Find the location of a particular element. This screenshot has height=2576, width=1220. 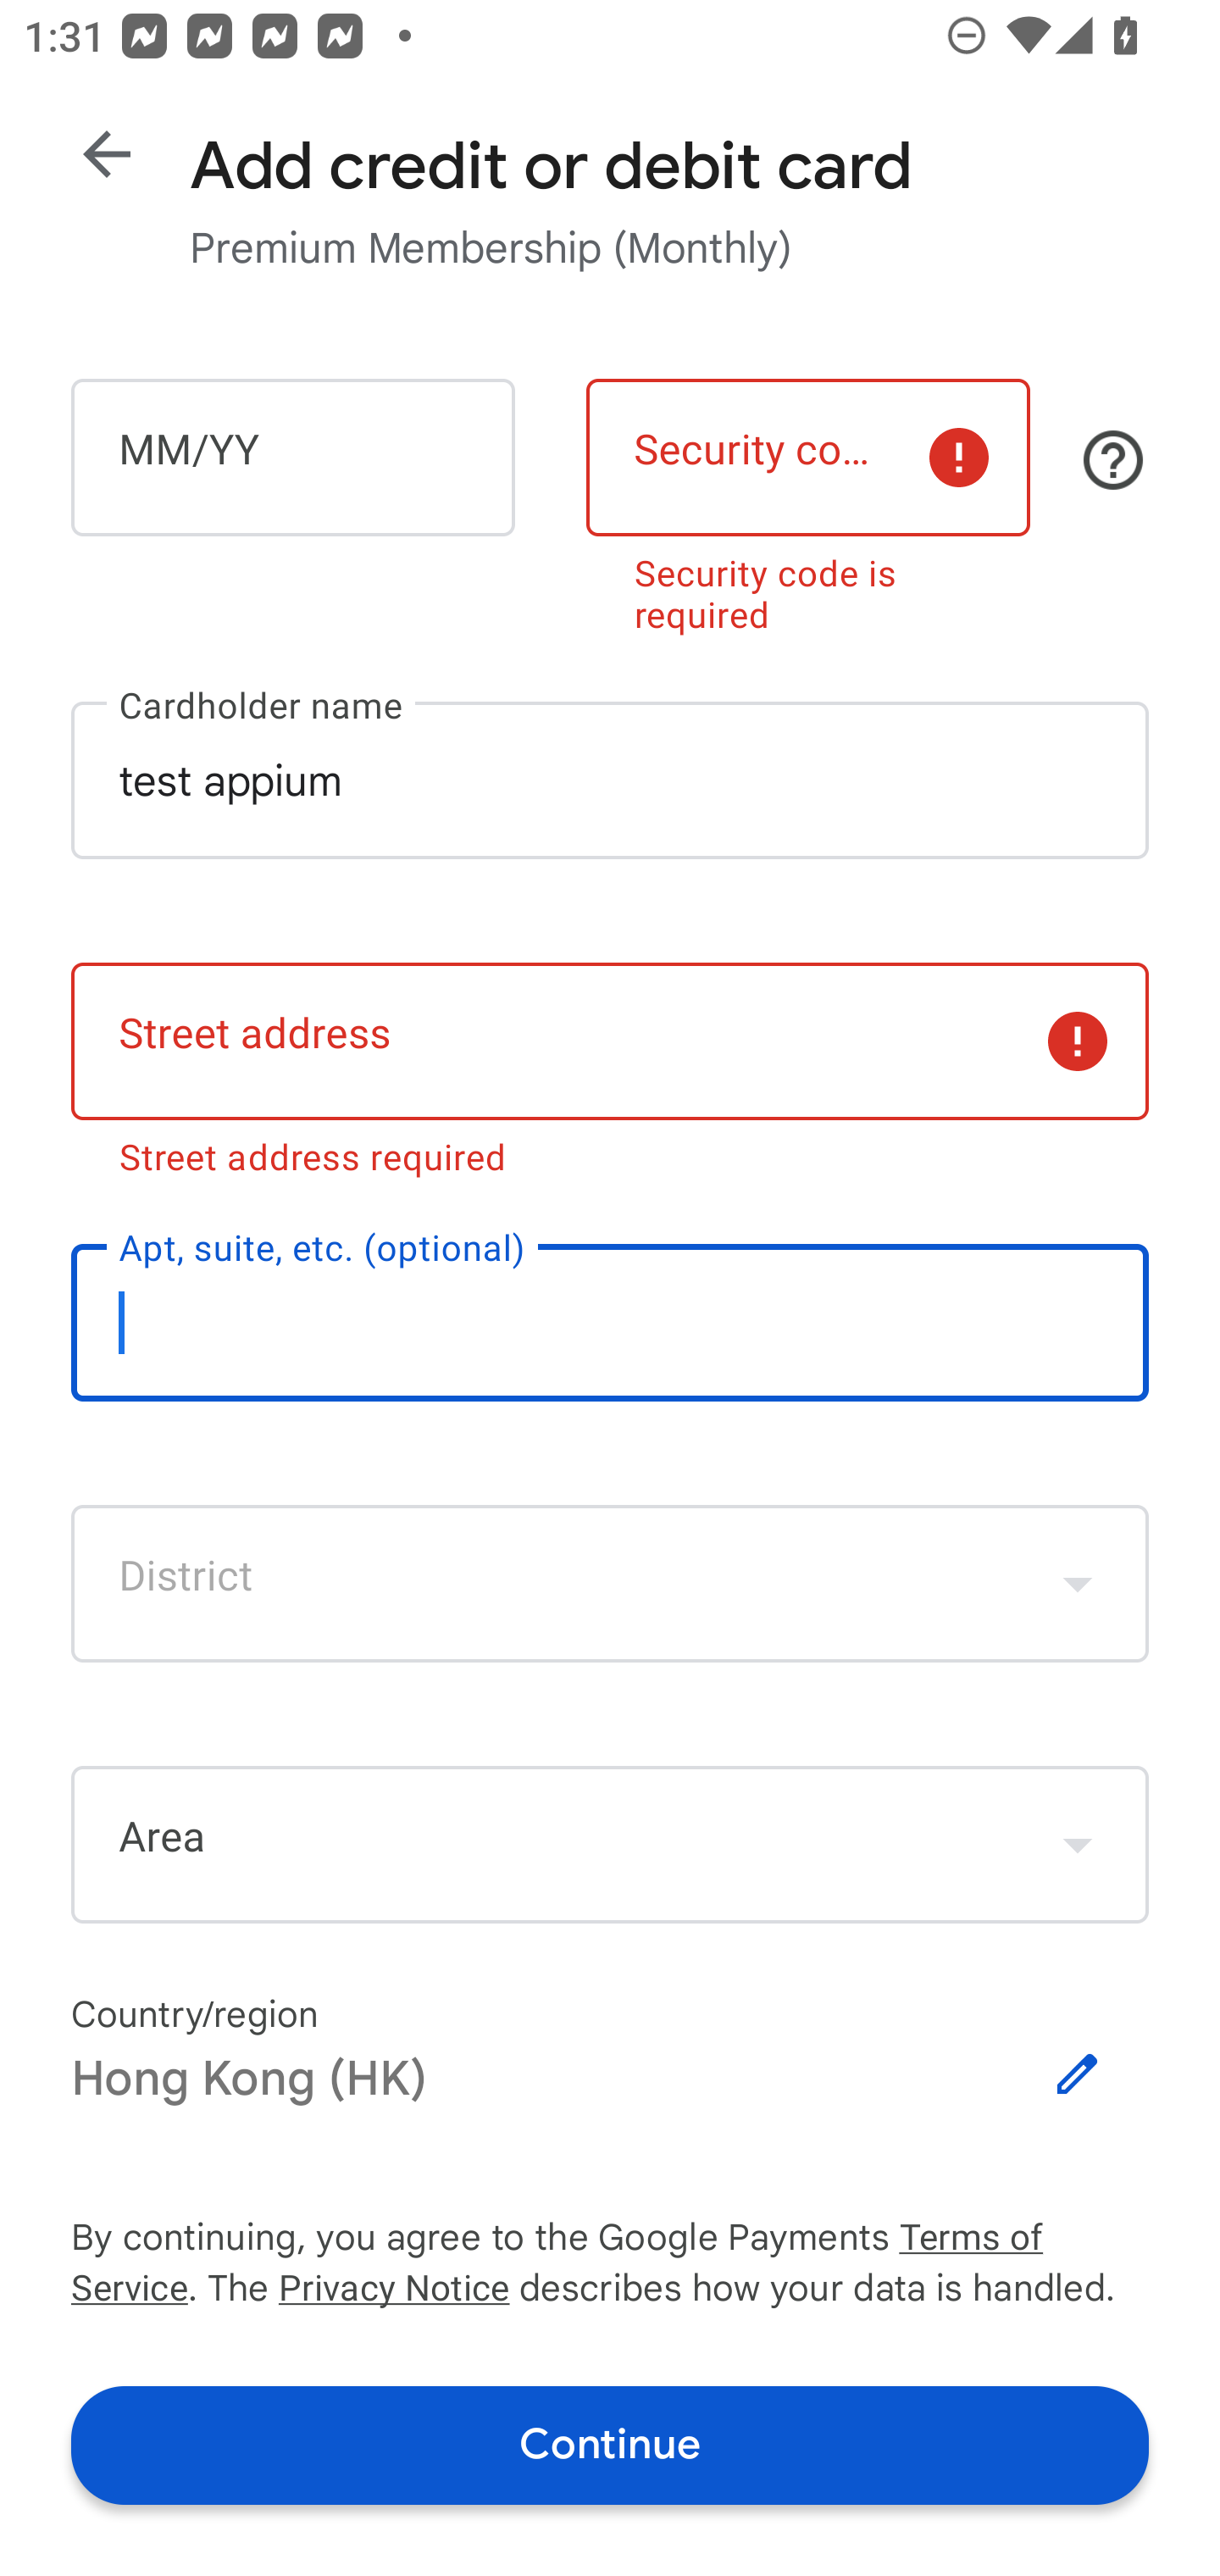

Show dropdown menu is located at coordinates (1078, 1844).